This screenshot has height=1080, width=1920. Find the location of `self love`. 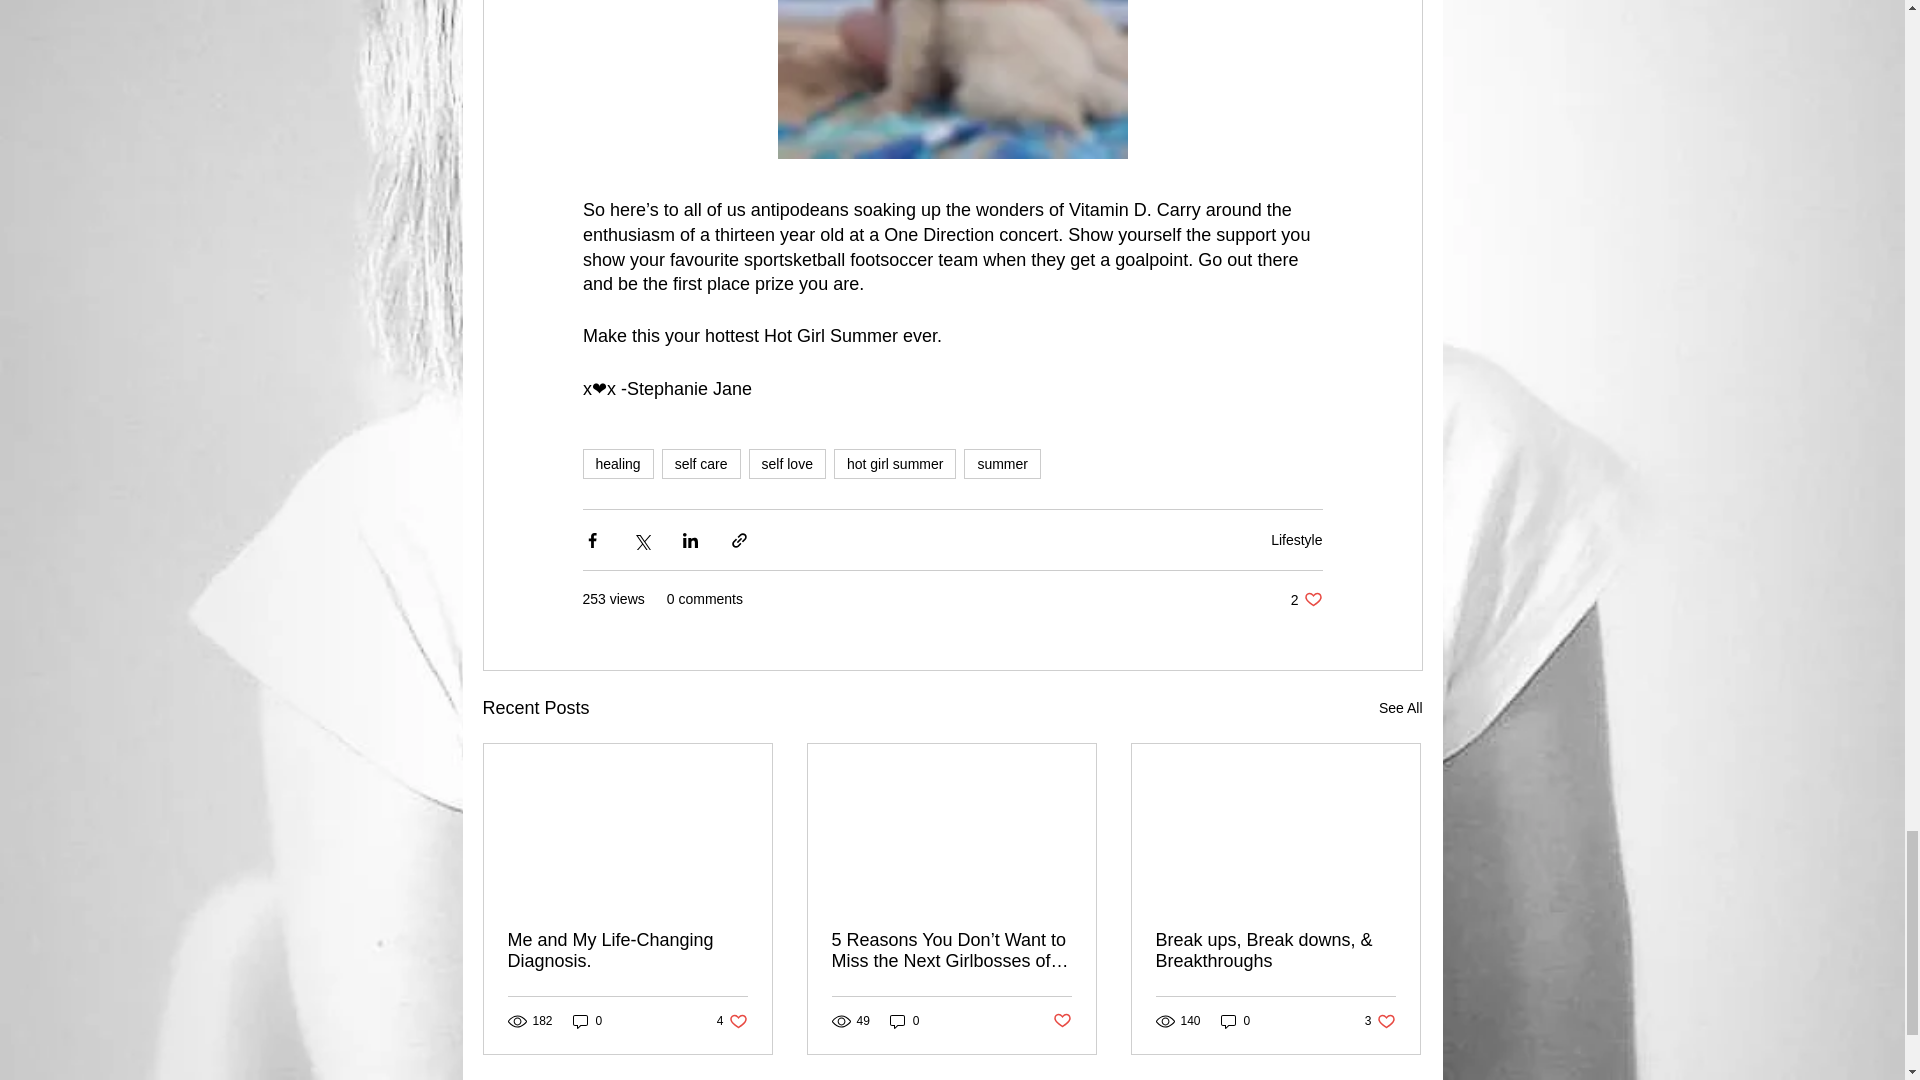

self love is located at coordinates (702, 464).